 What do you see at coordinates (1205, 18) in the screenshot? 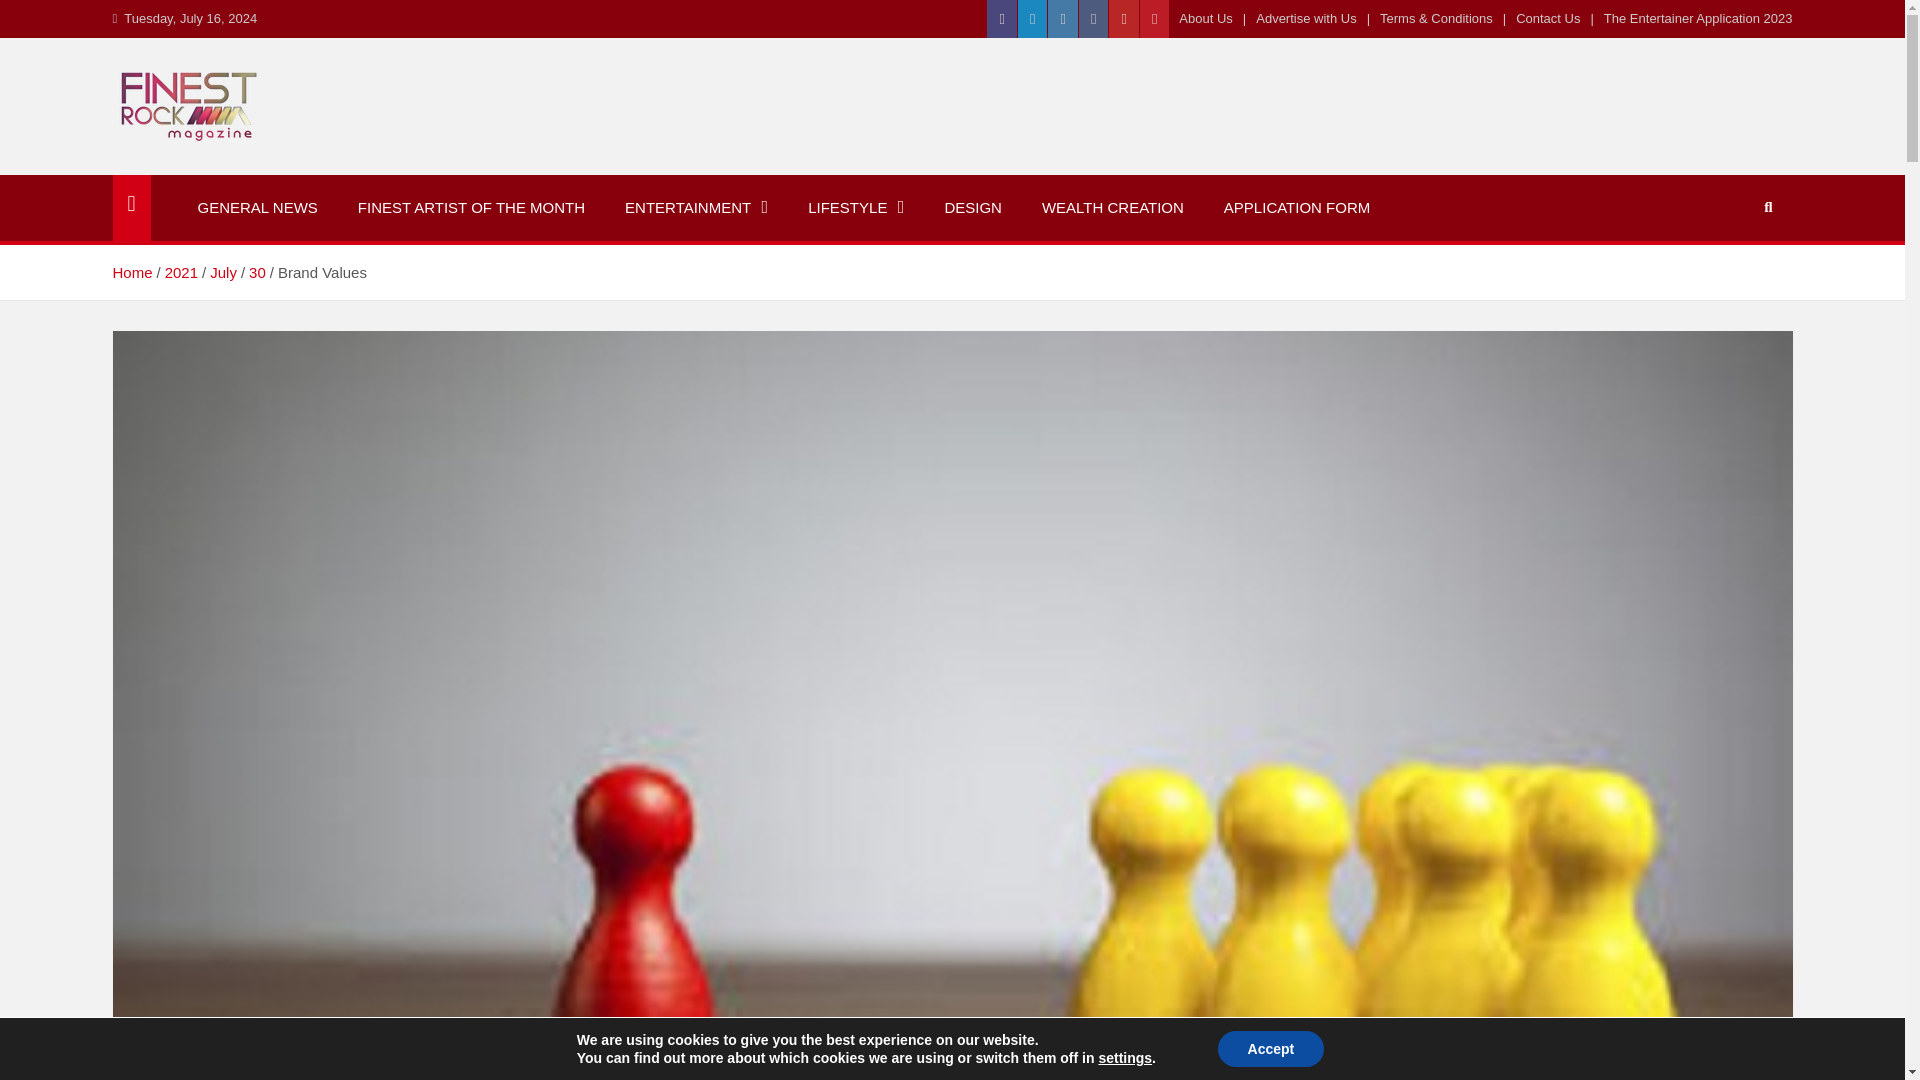
I see `About Us` at bounding box center [1205, 18].